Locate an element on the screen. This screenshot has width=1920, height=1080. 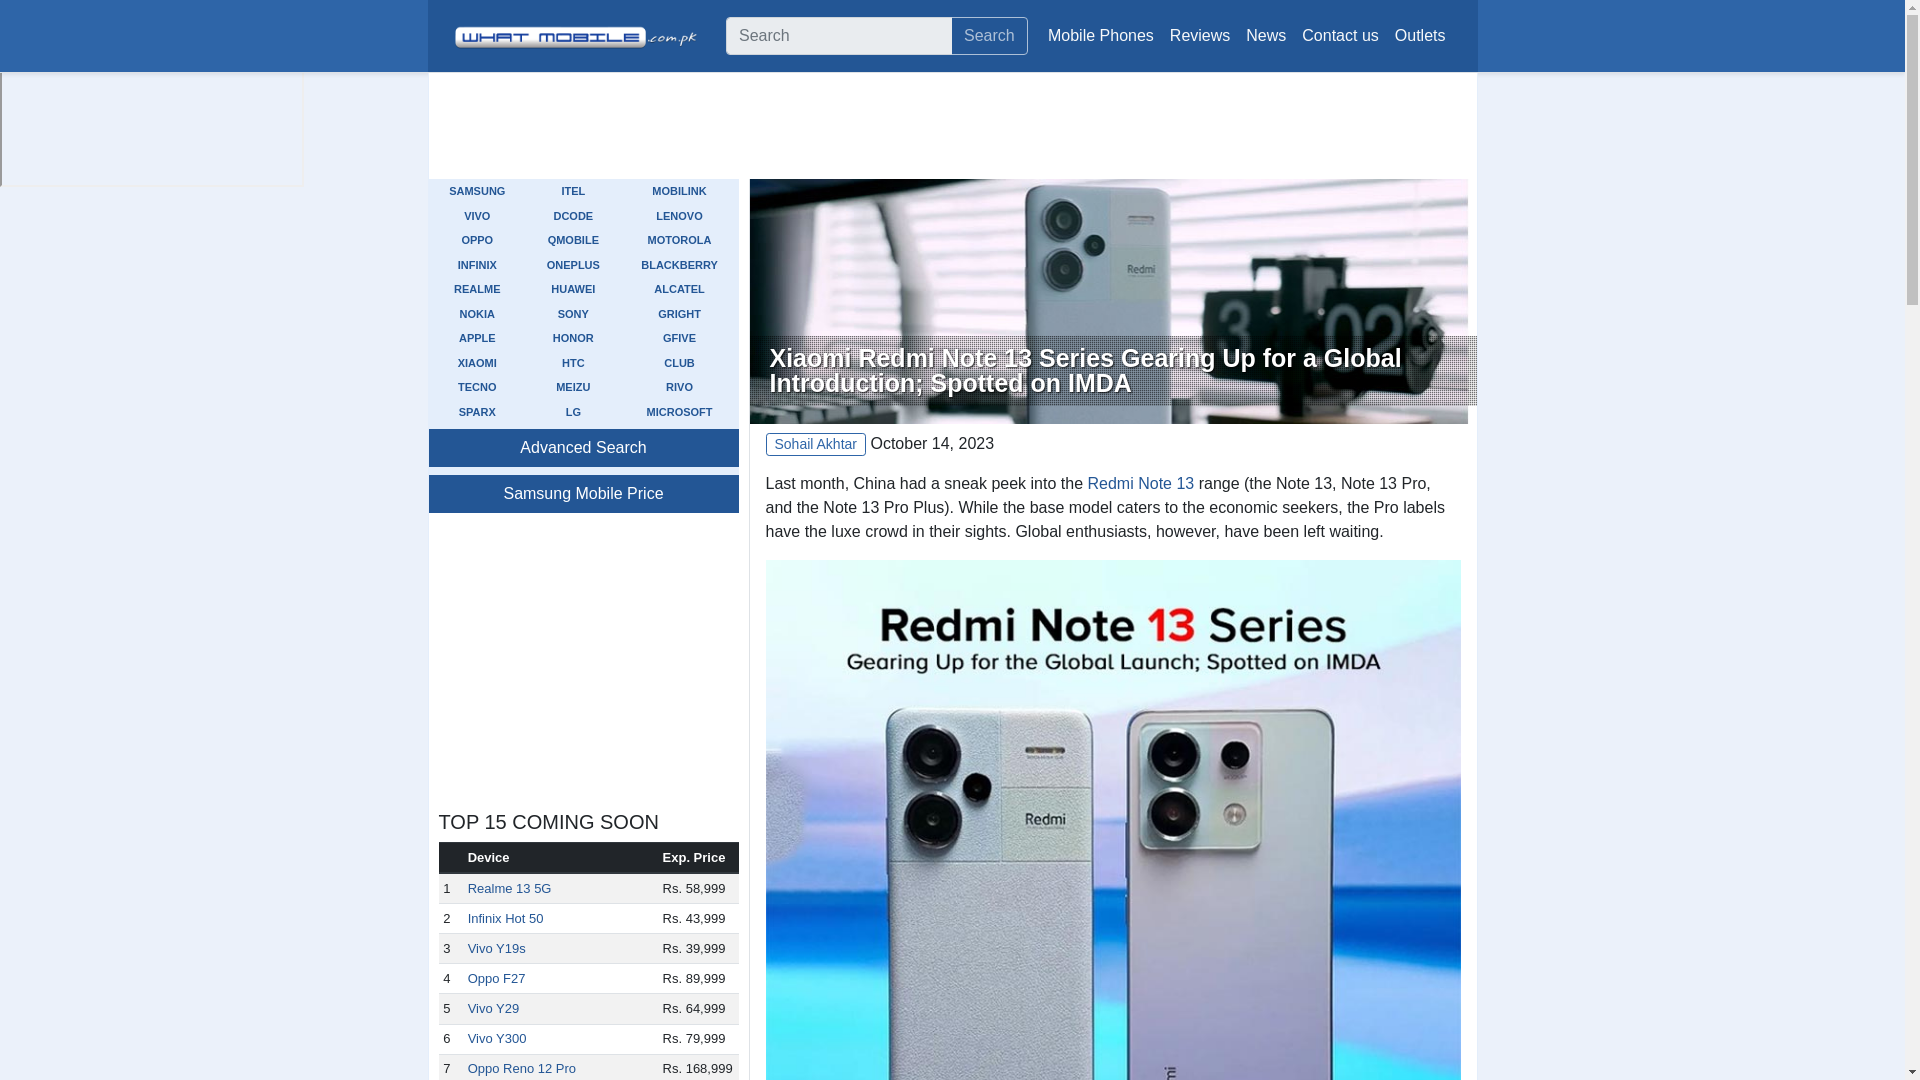
Contact us is located at coordinates (1340, 36).